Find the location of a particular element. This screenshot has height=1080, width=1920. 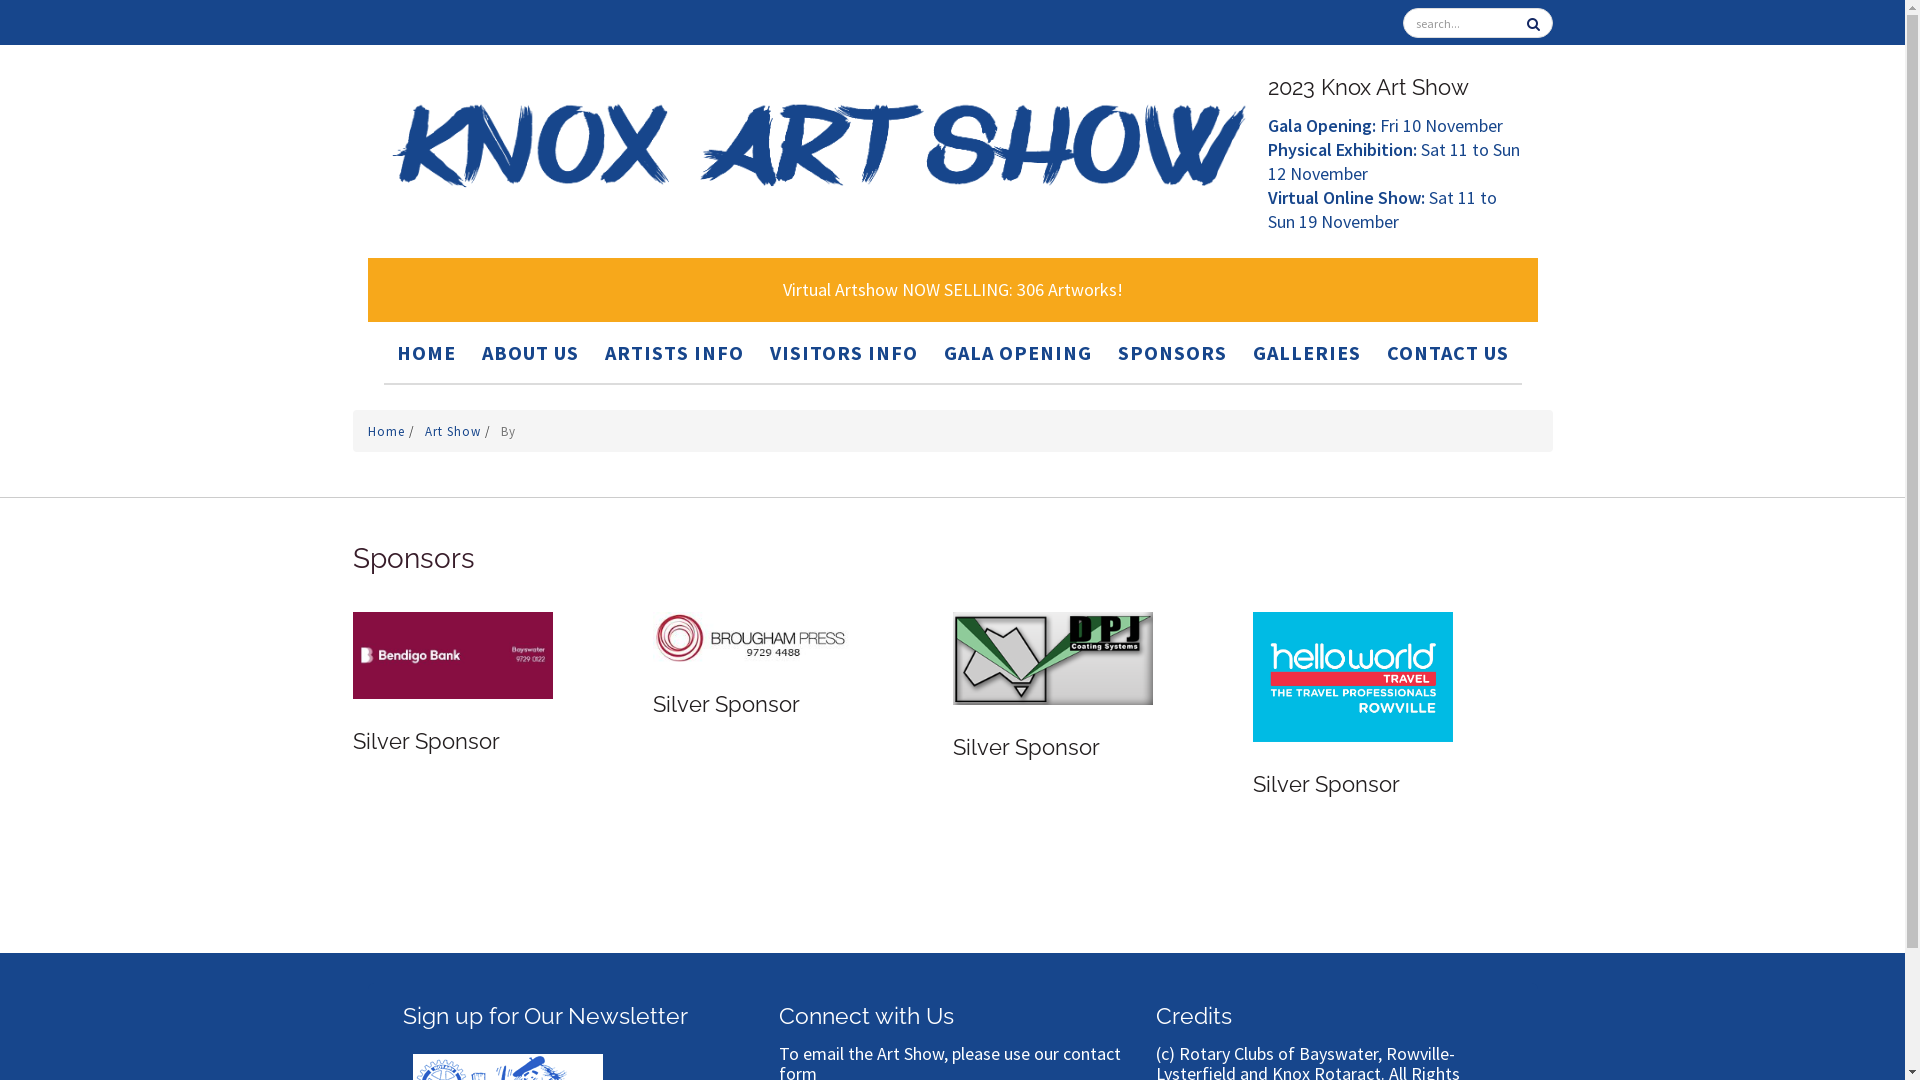

SPONSORS is located at coordinates (1172, 352).